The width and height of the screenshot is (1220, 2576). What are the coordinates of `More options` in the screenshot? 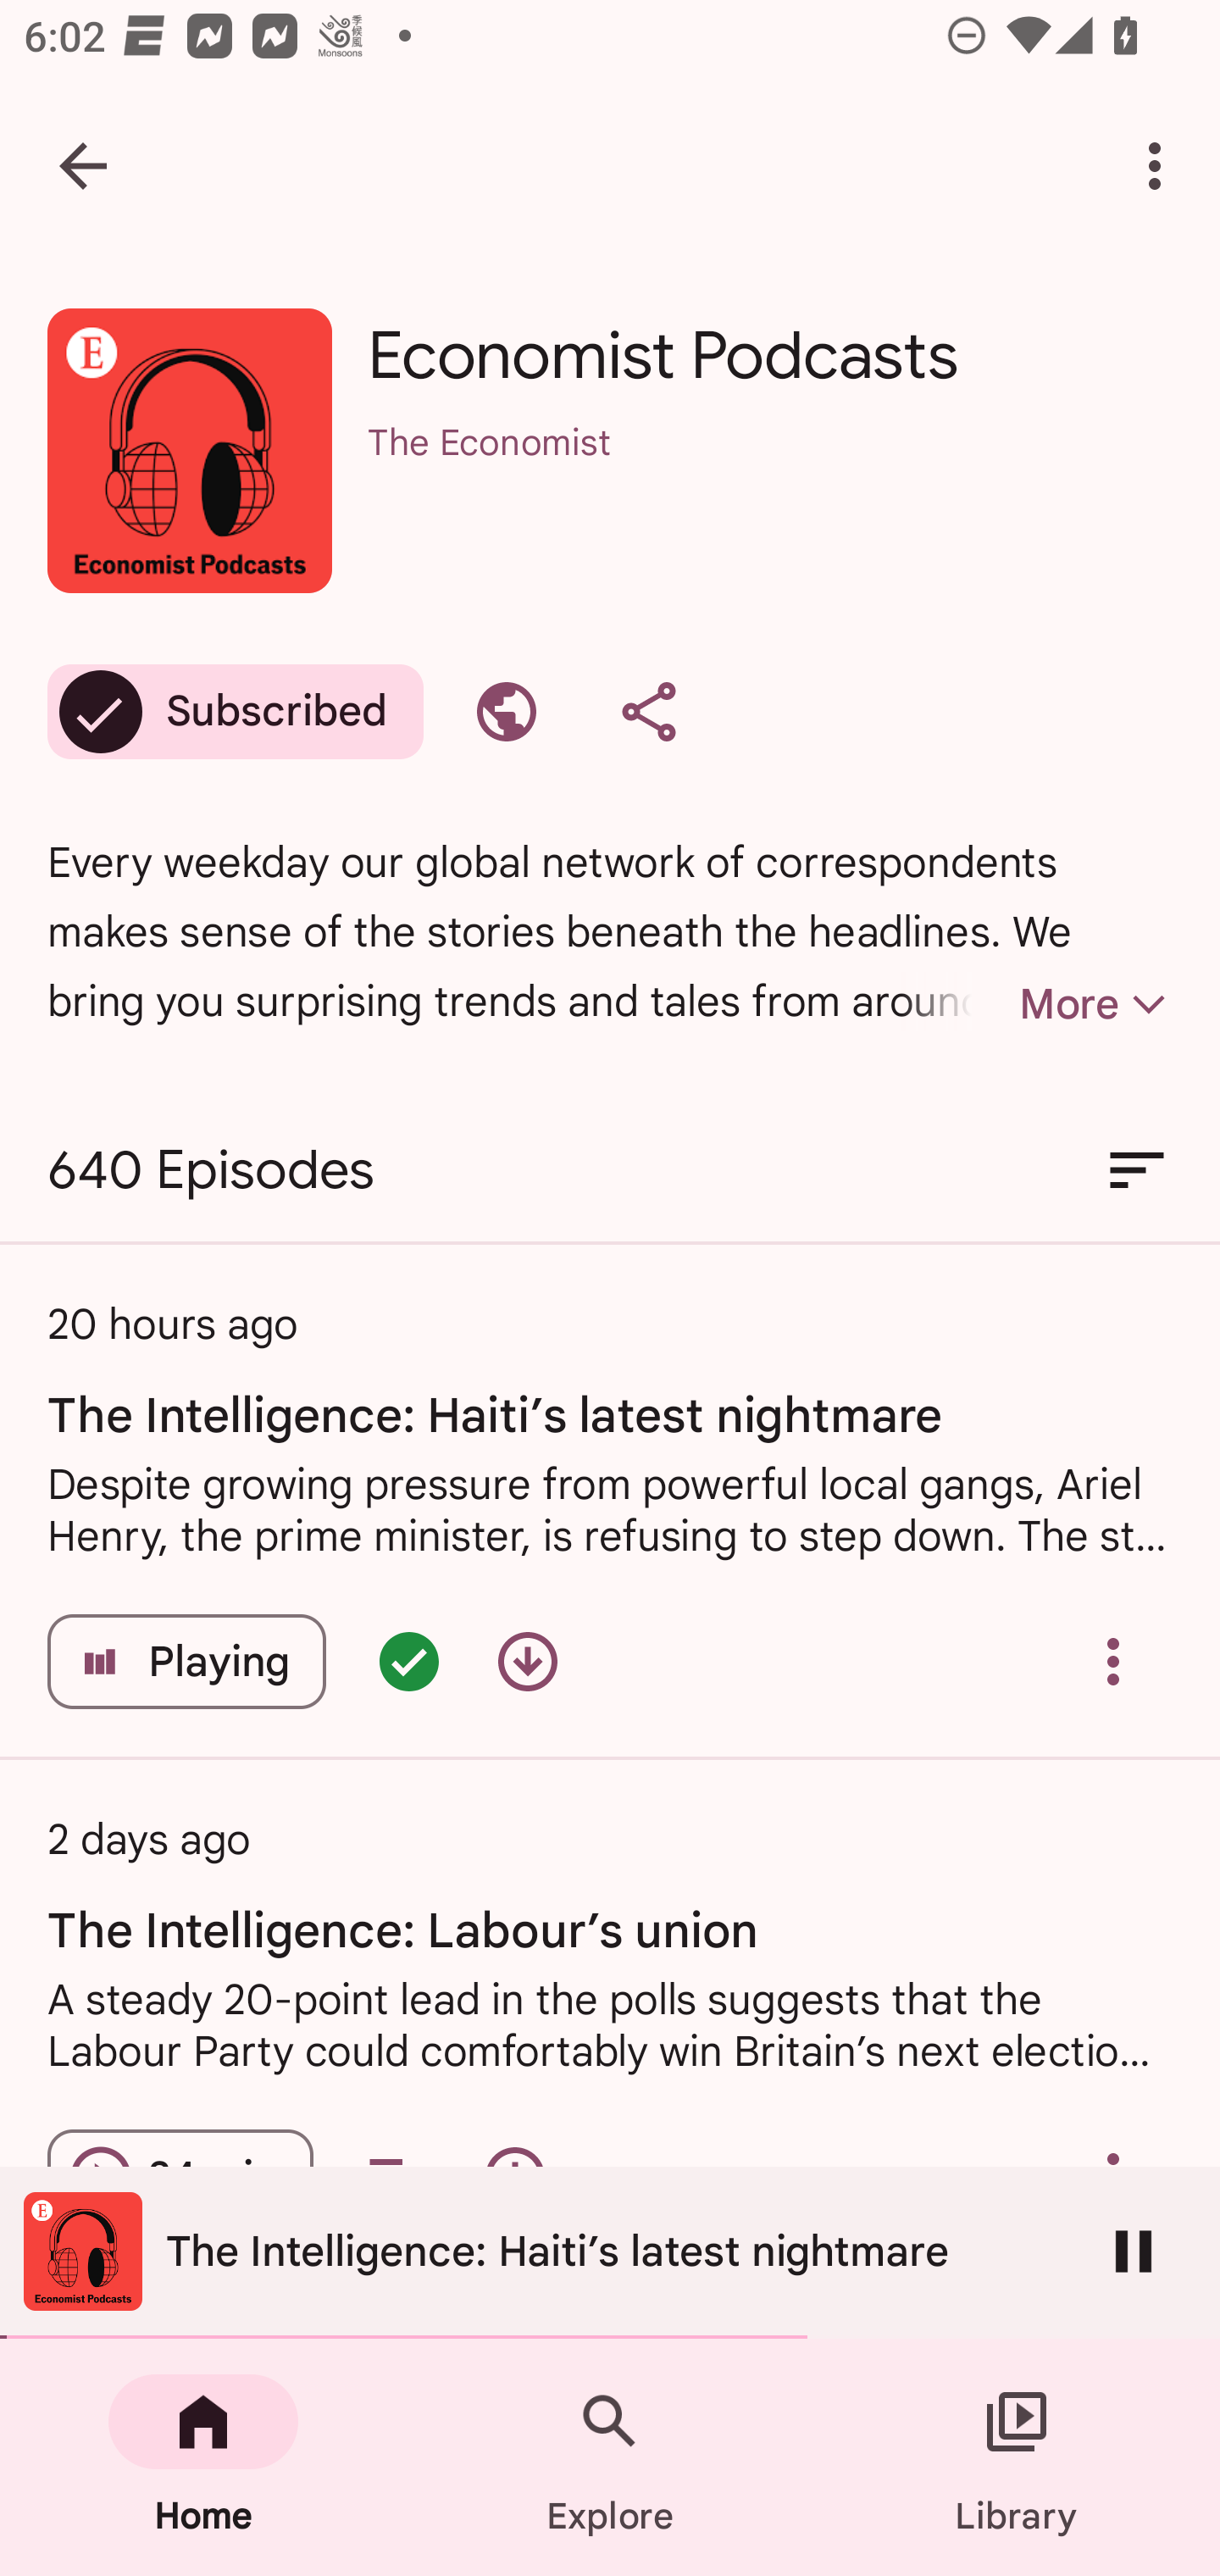 It's located at (1161, 166).